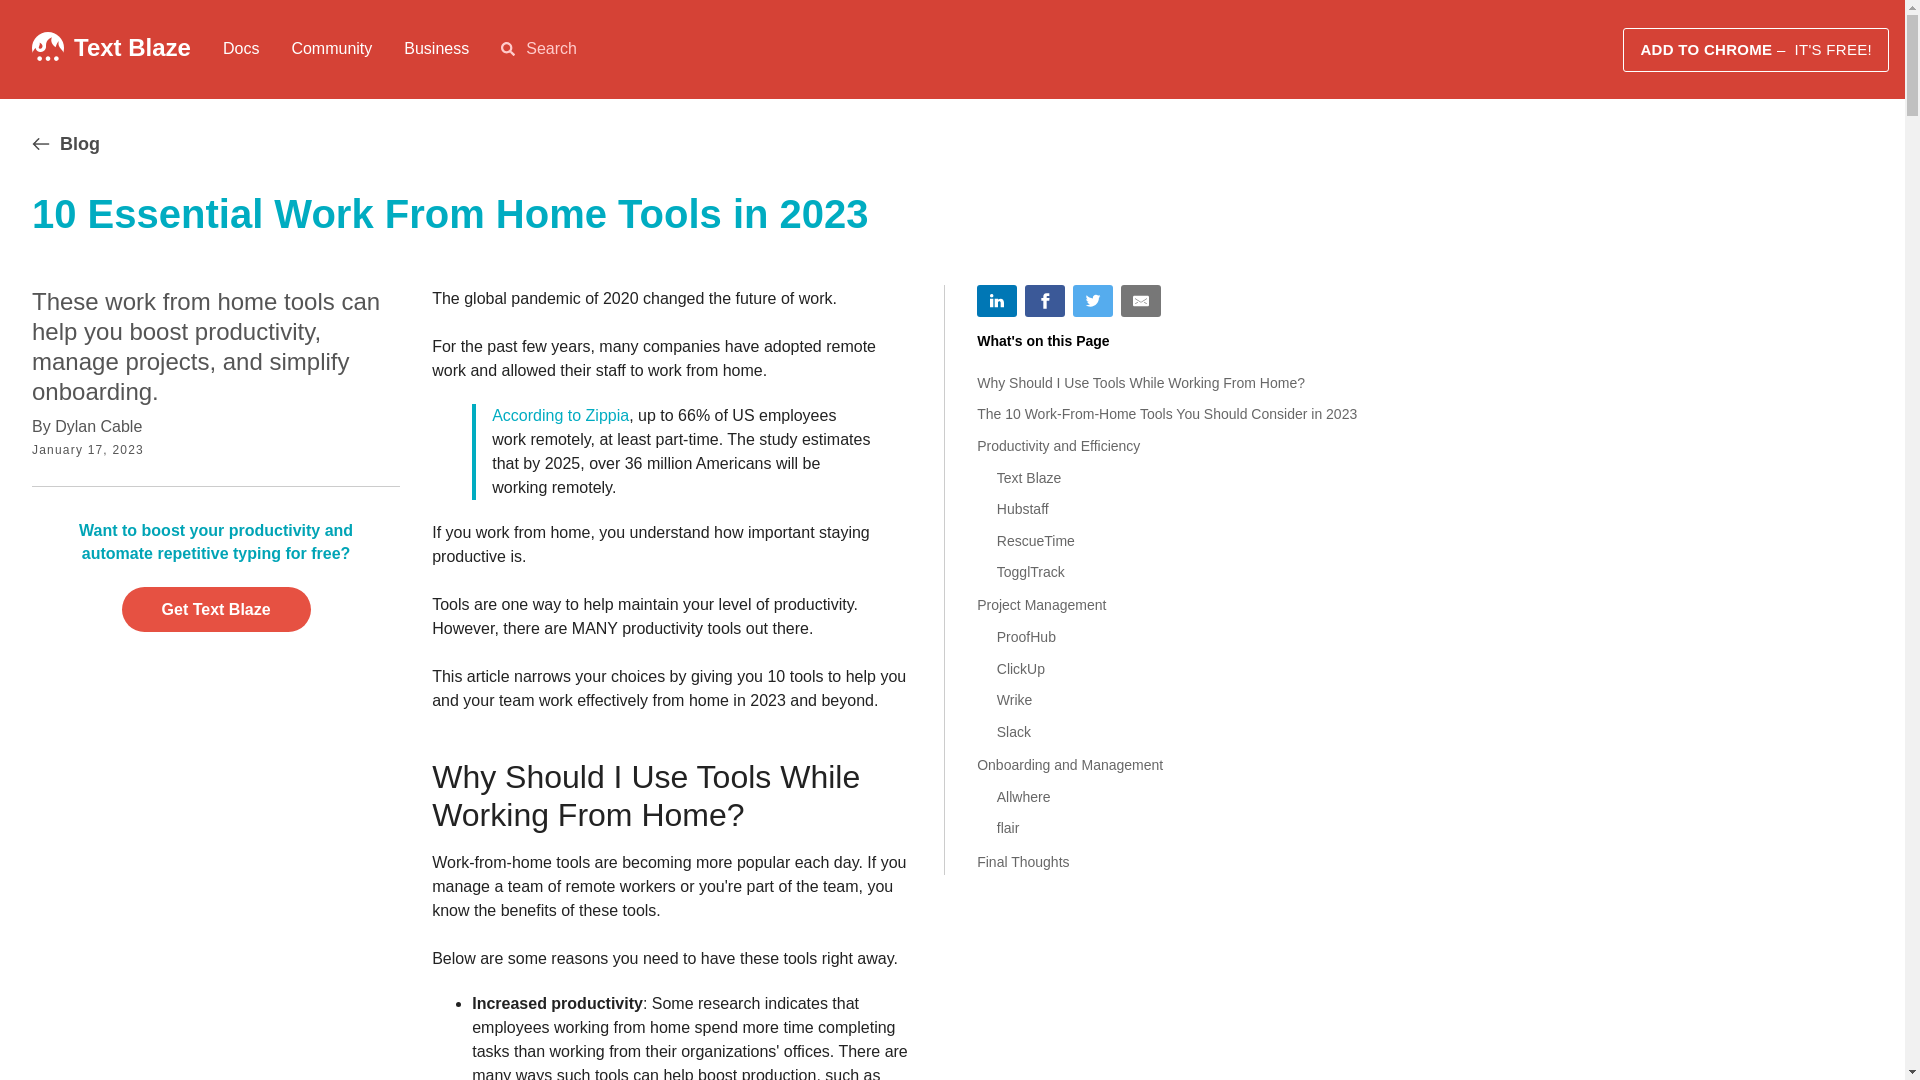 The height and width of the screenshot is (1080, 1920). Describe the element at coordinates (436, 48) in the screenshot. I see `Business` at that location.